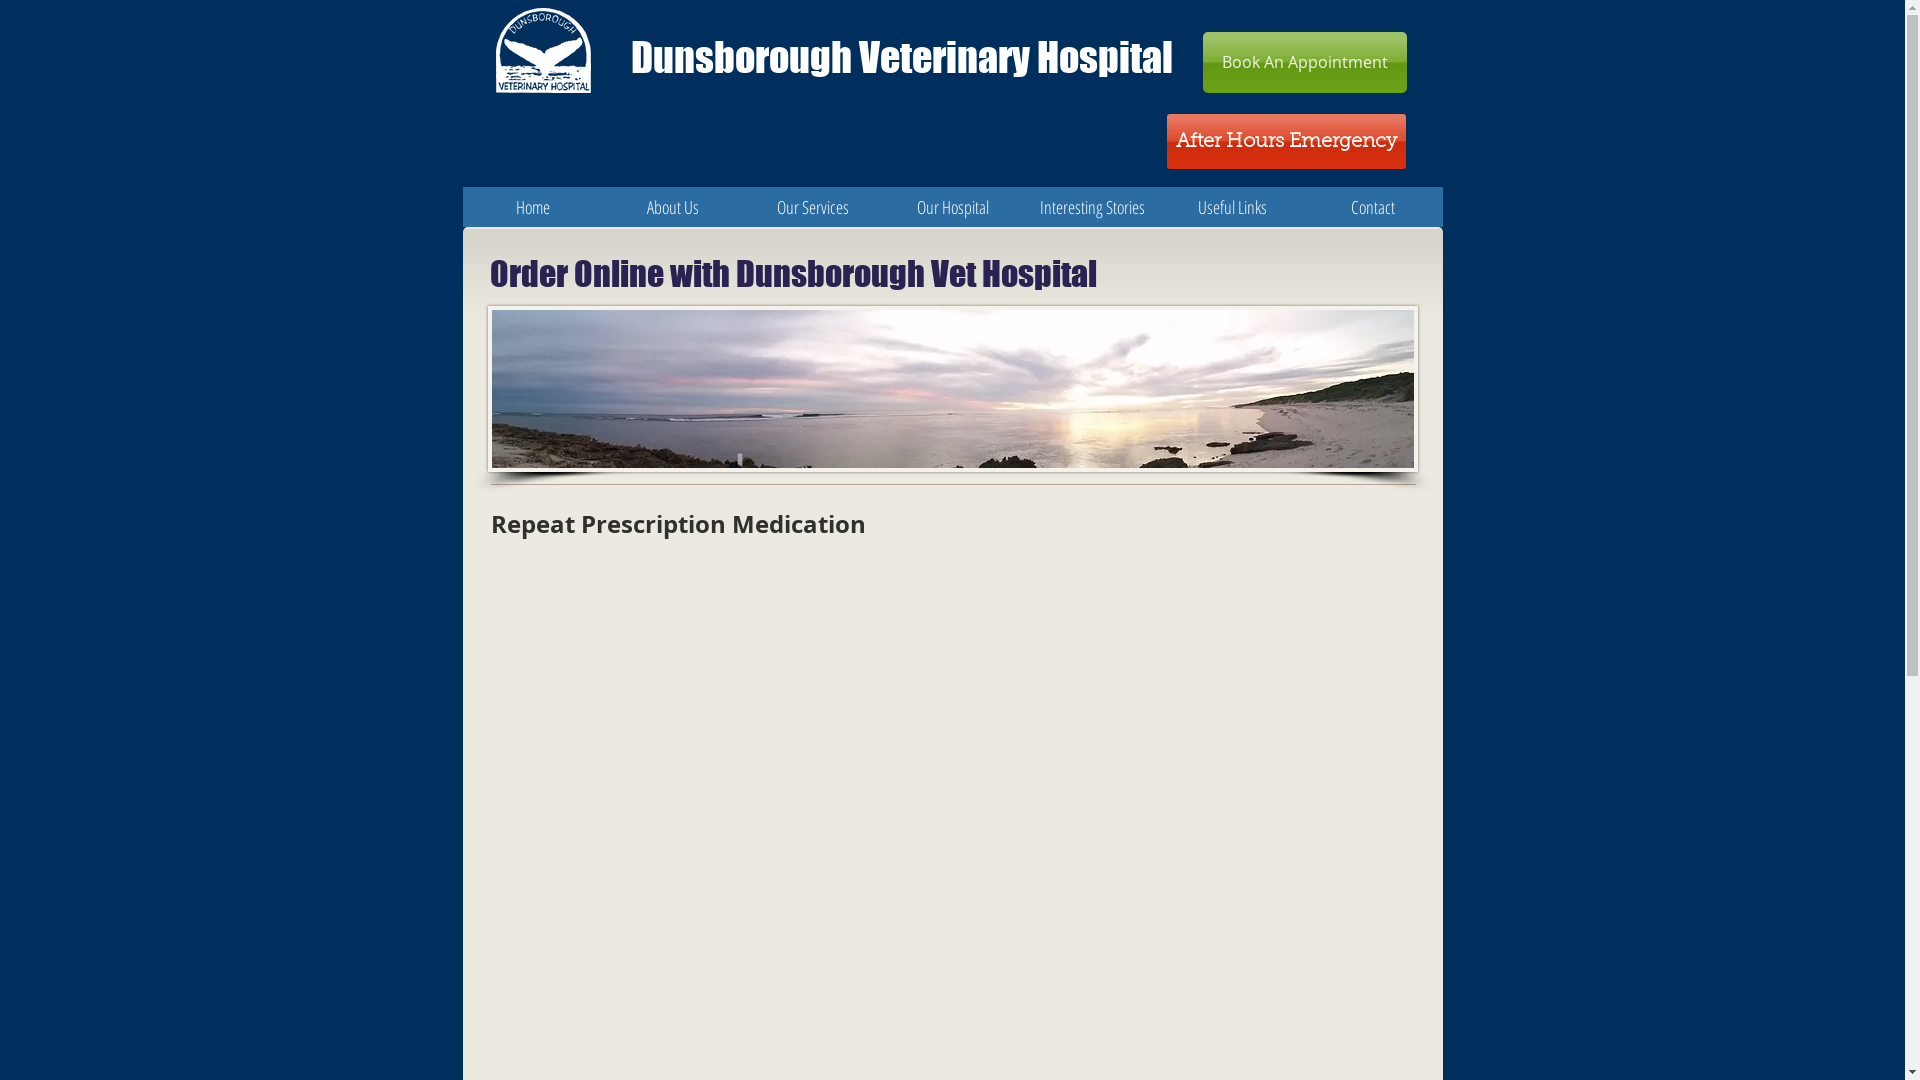 This screenshot has height=1080, width=1920. I want to click on About Us, so click(672, 206).